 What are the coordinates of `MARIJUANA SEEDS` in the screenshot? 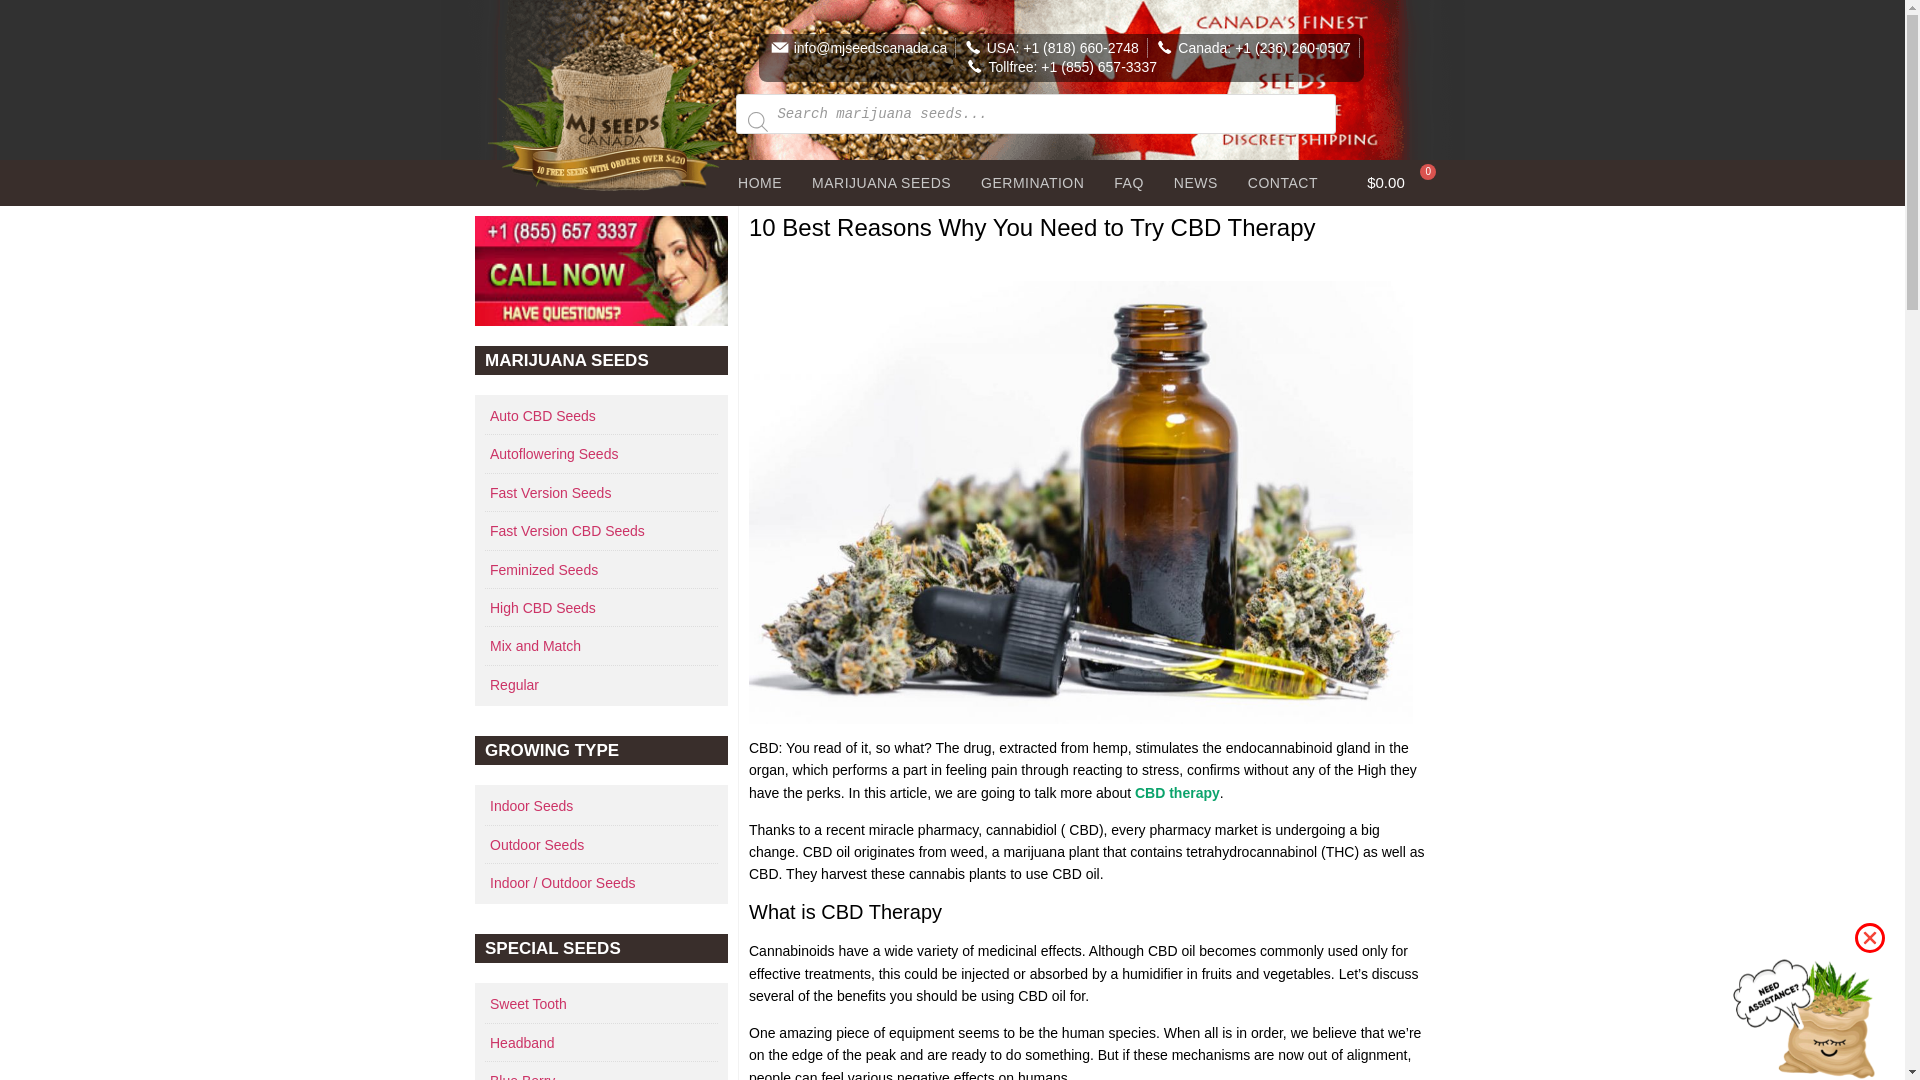 It's located at (880, 182).